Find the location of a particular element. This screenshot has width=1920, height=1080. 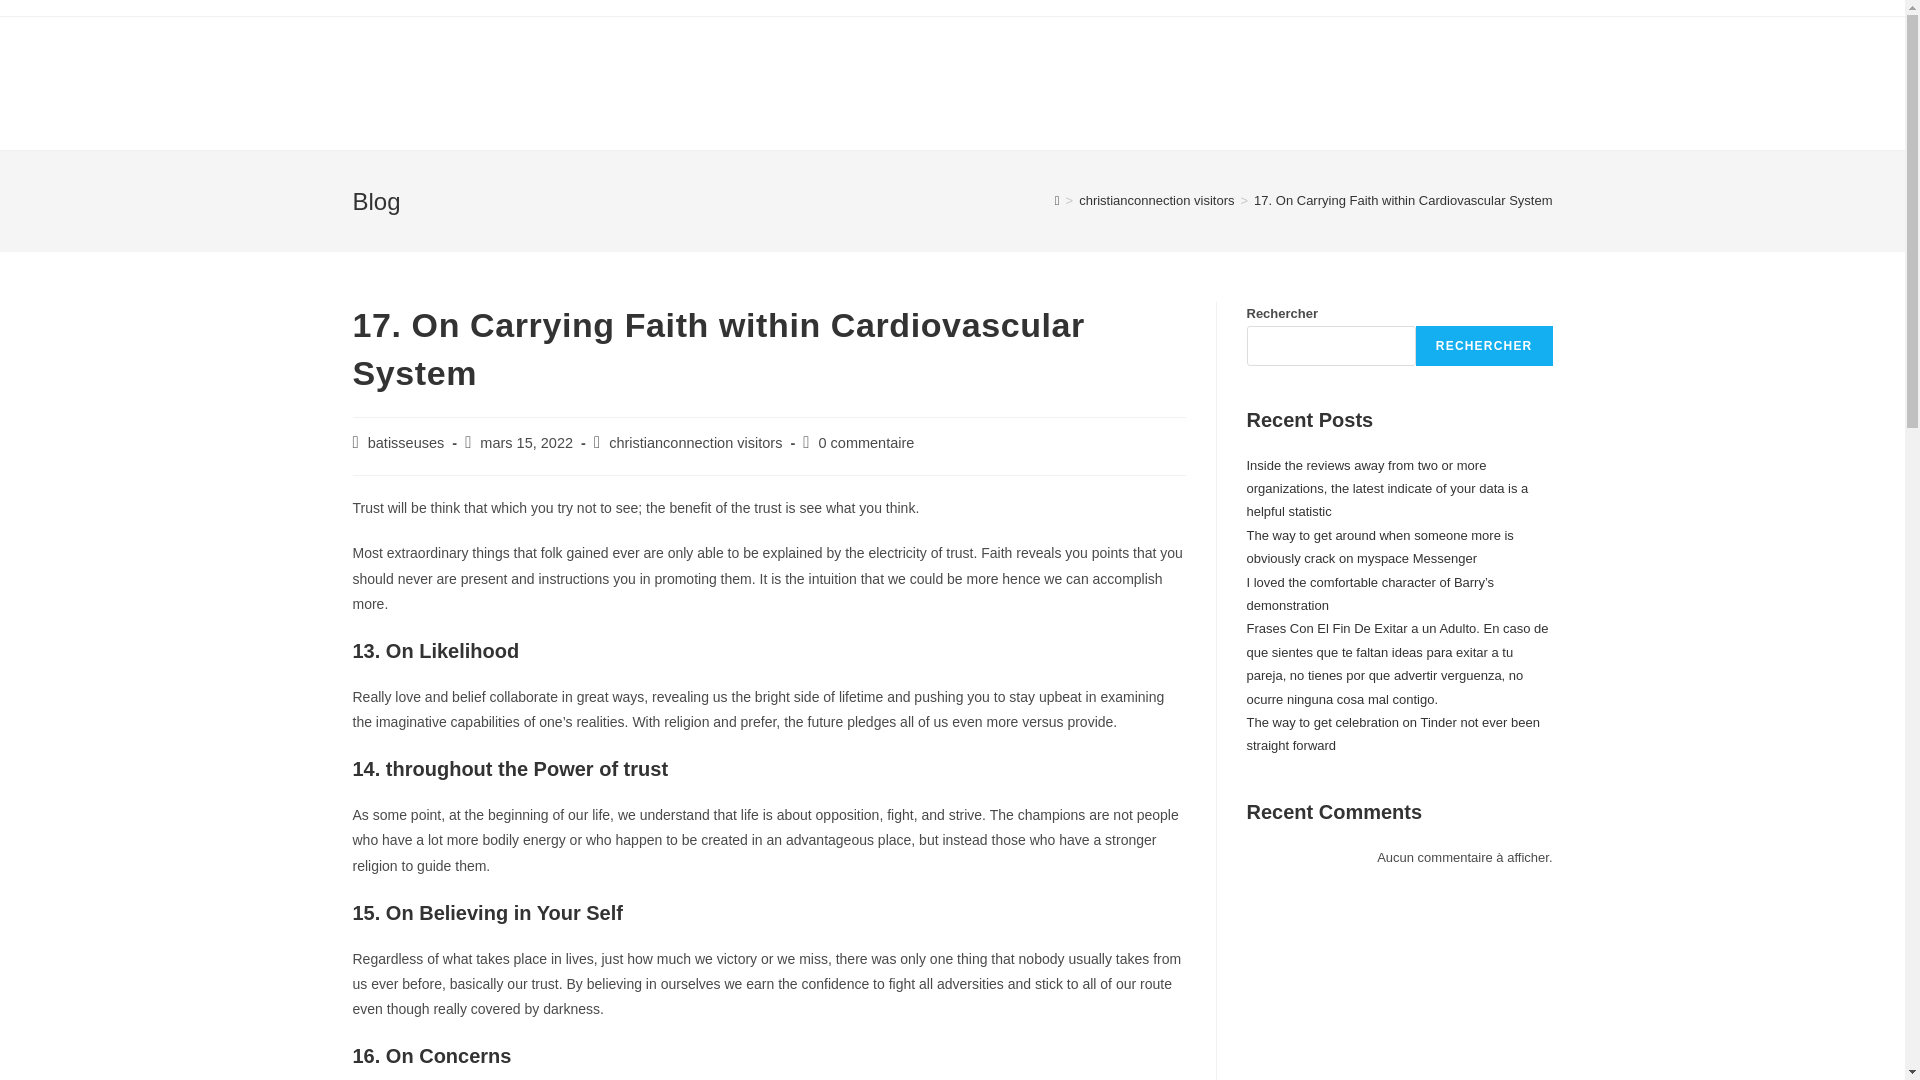

christianconnection visitors is located at coordinates (694, 443).